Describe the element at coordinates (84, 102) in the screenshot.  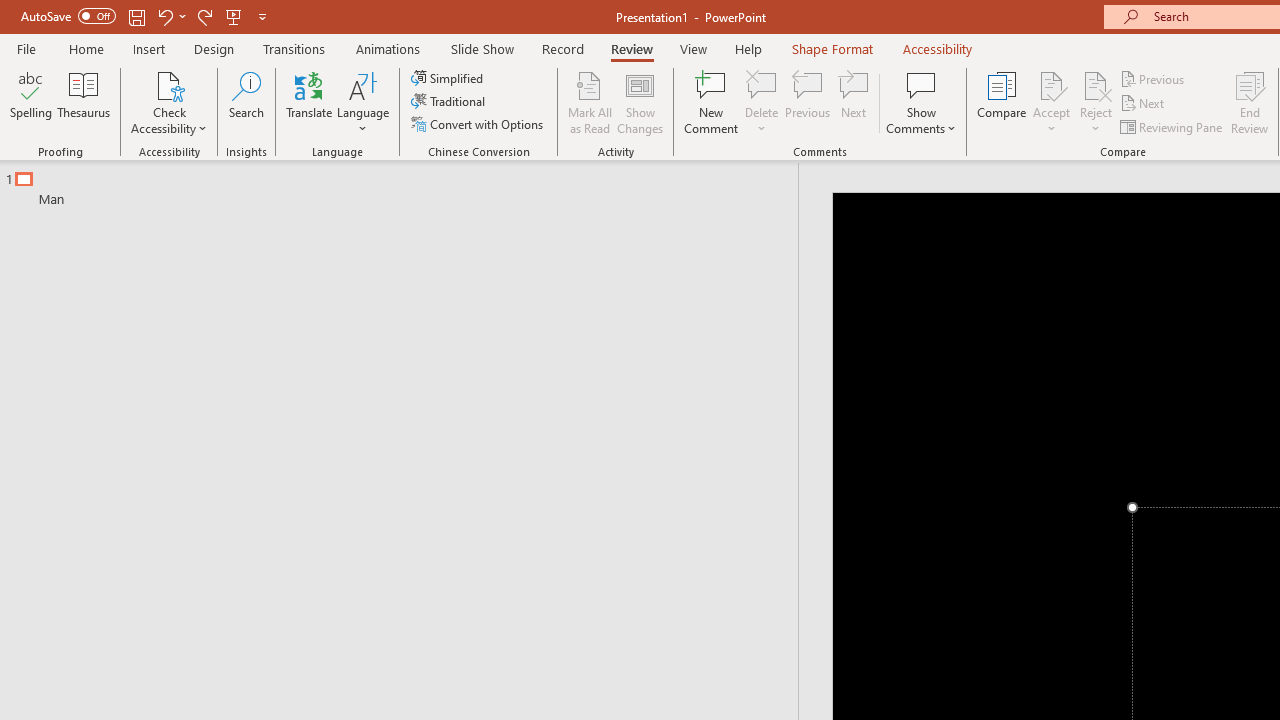
I see `Thesaurus...` at that location.